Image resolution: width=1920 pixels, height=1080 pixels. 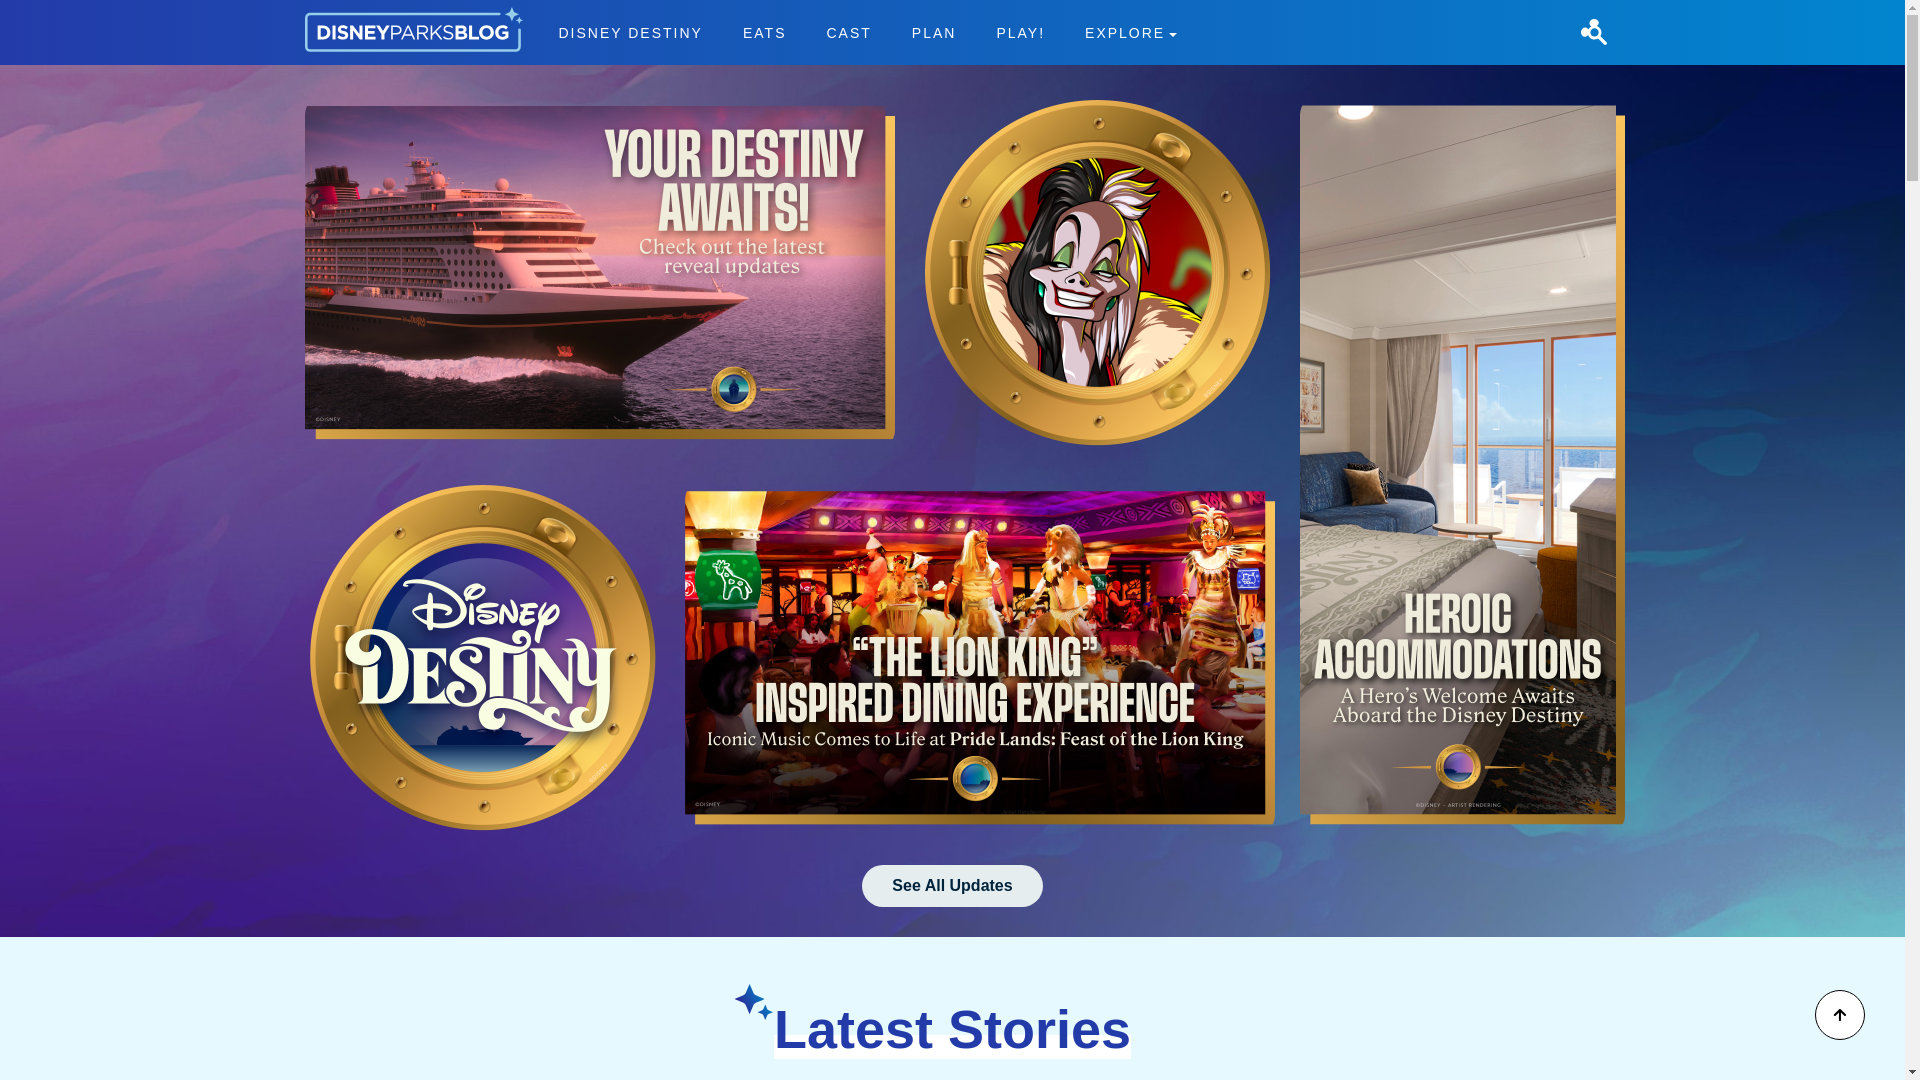 I want to click on Search, so click(x=1593, y=32).